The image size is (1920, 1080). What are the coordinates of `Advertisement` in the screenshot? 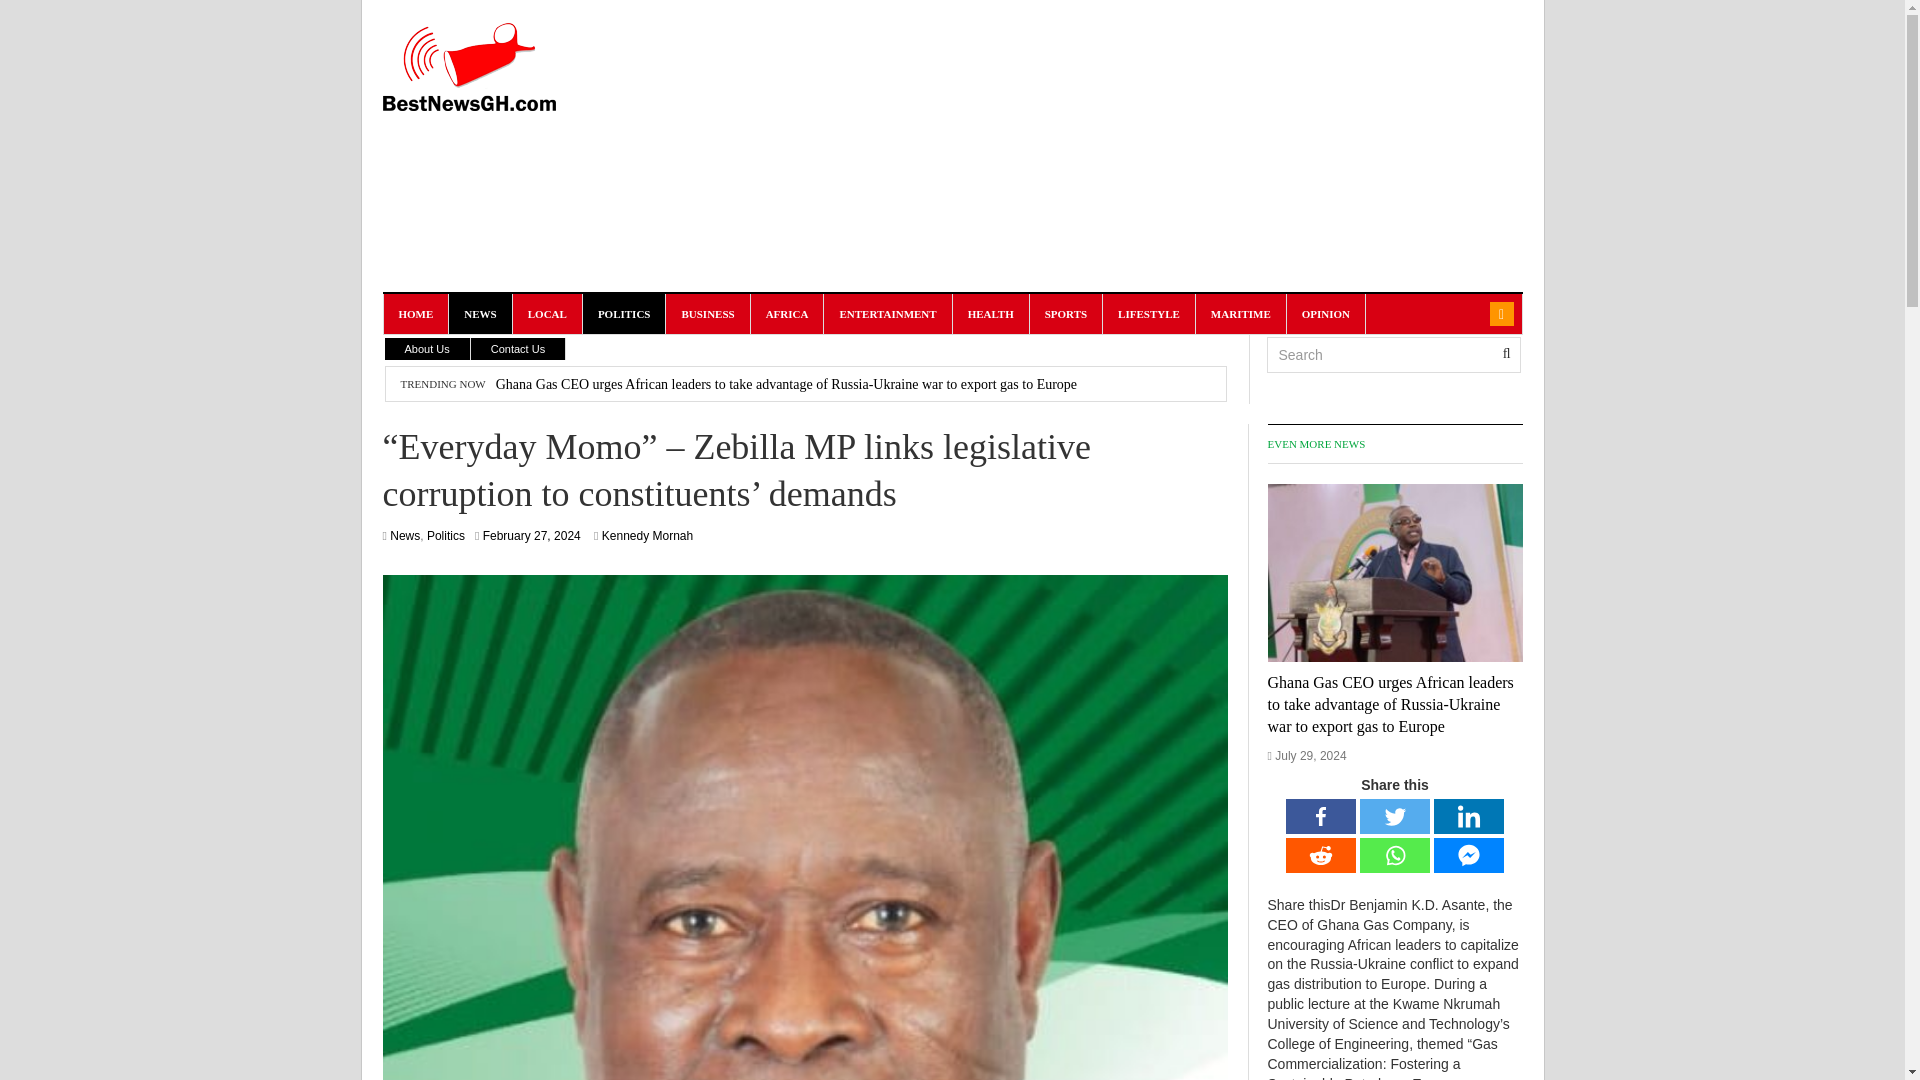 It's located at (1158, 210).